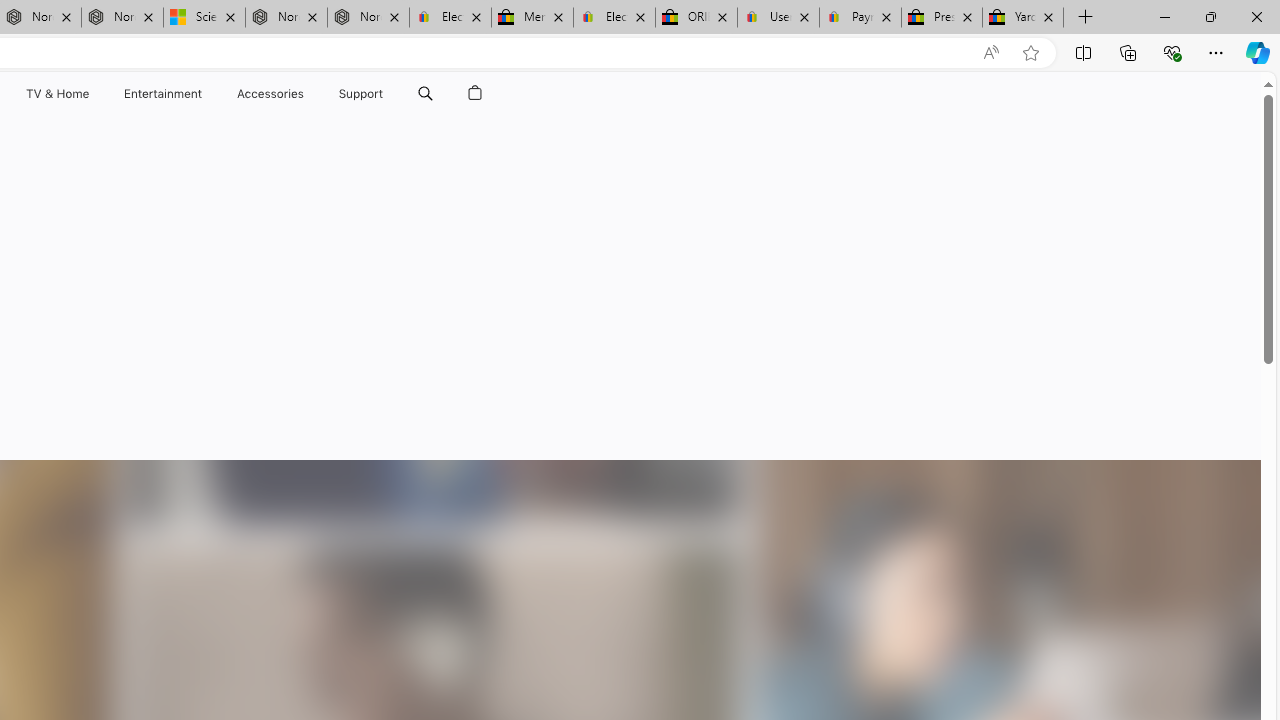 Image resolution: width=1280 pixels, height=720 pixels. I want to click on Support, so click(361, 94).